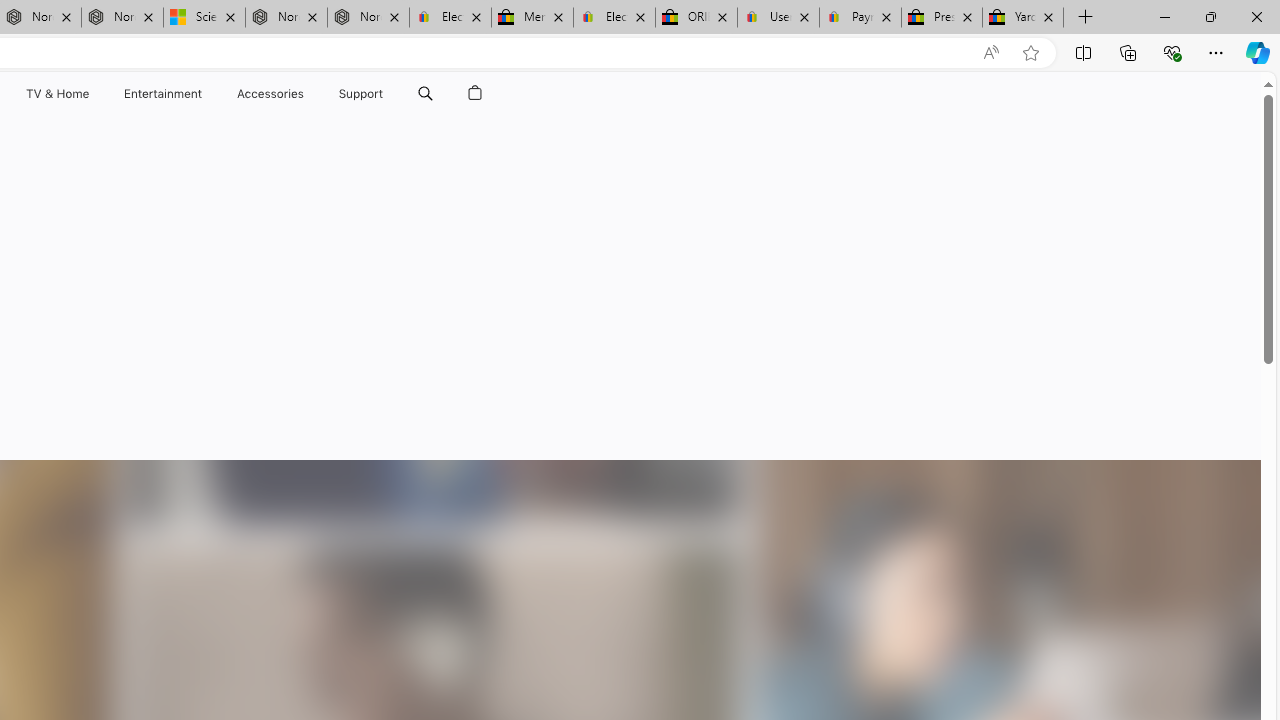 Image resolution: width=1280 pixels, height=720 pixels. I want to click on Support, so click(361, 94).